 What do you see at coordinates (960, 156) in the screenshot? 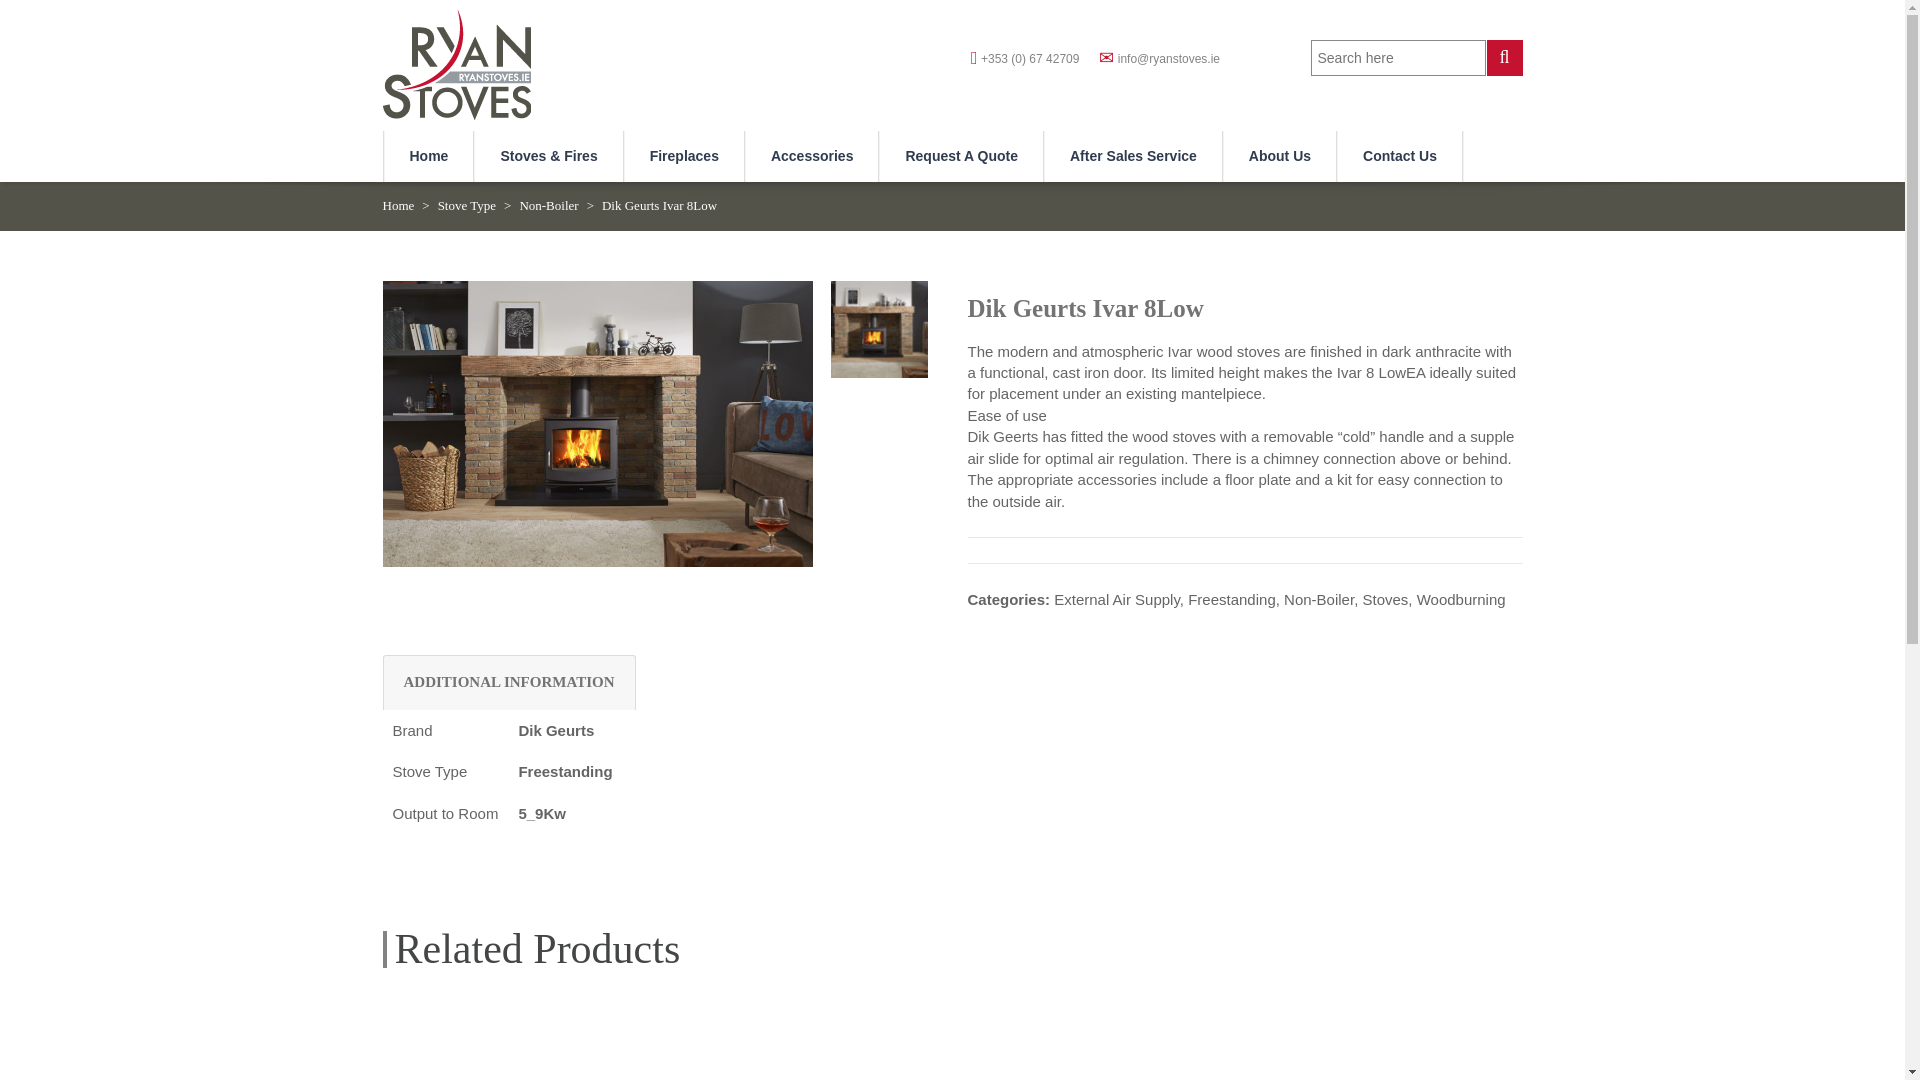
I see `Request A Quote` at bounding box center [960, 156].